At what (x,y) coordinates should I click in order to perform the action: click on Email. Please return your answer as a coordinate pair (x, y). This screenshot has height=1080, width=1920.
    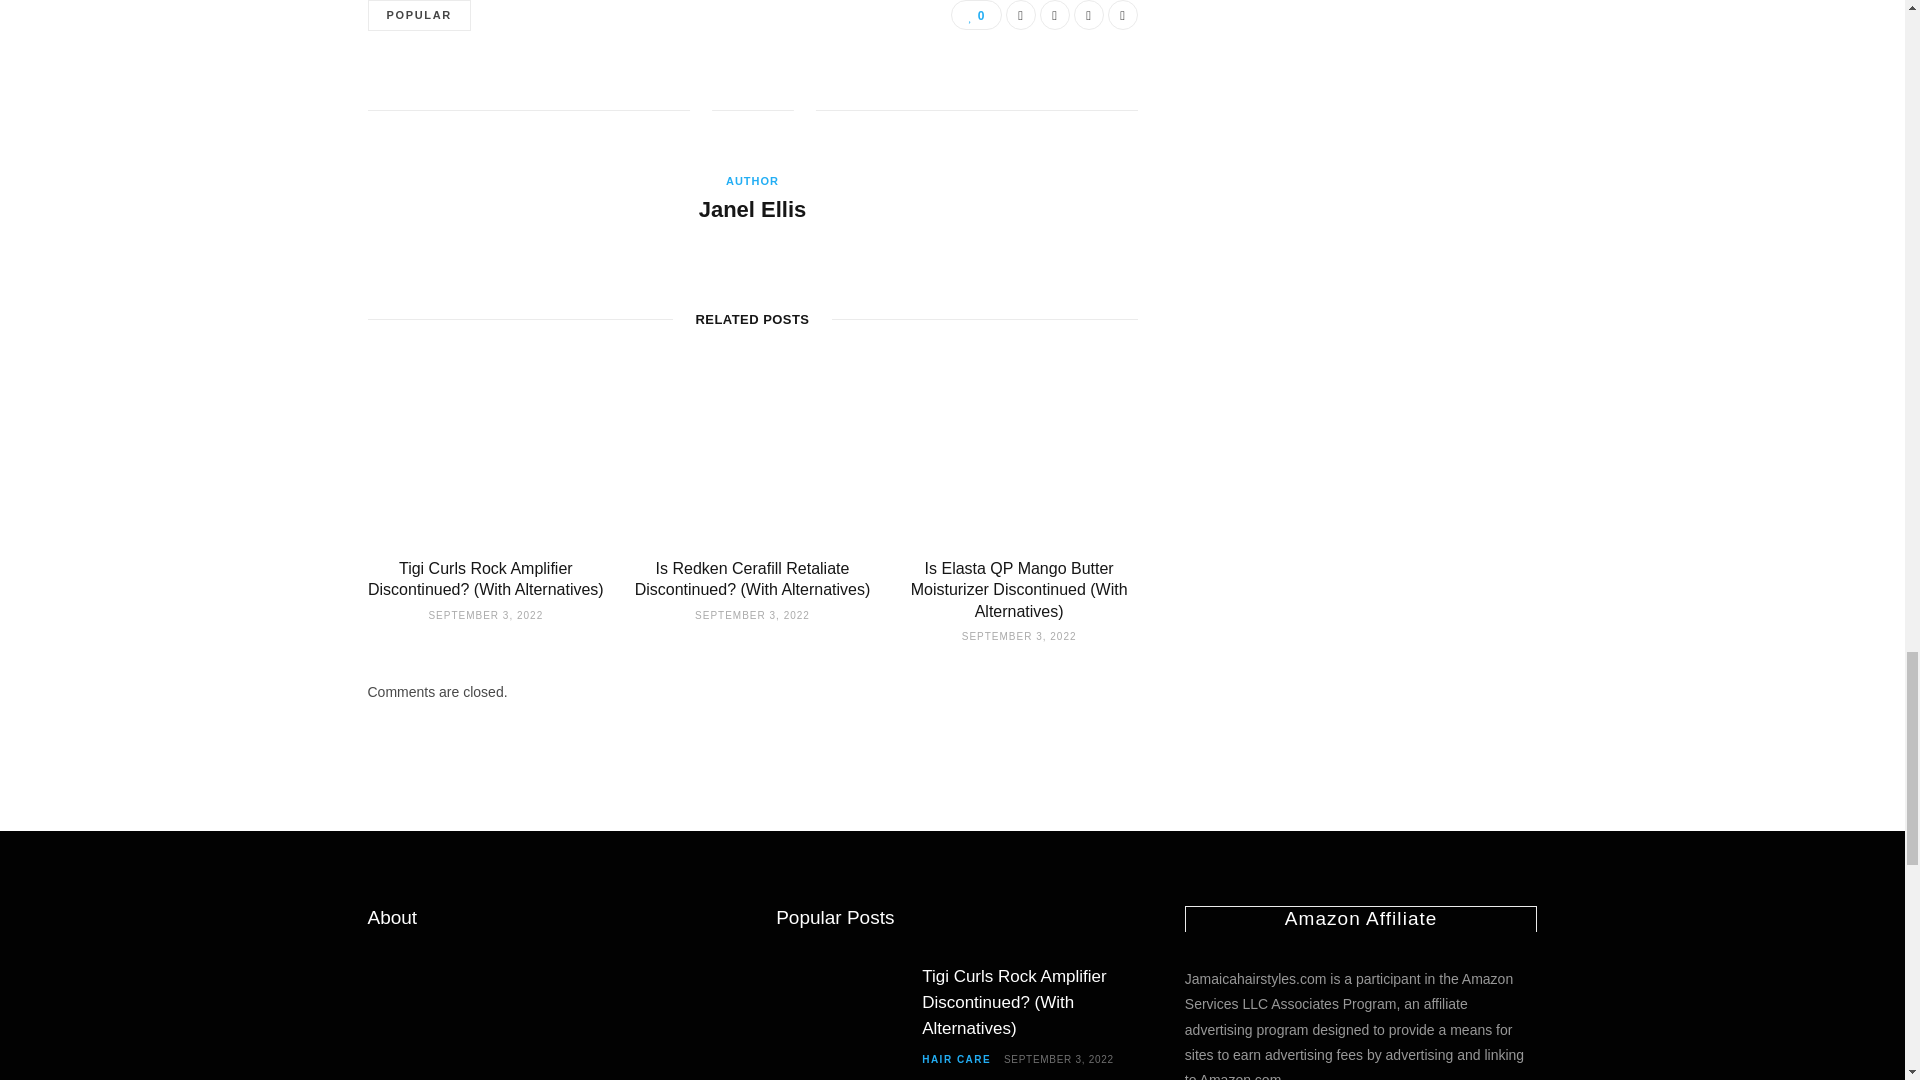
    Looking at the image, I should click on (1122, 15).